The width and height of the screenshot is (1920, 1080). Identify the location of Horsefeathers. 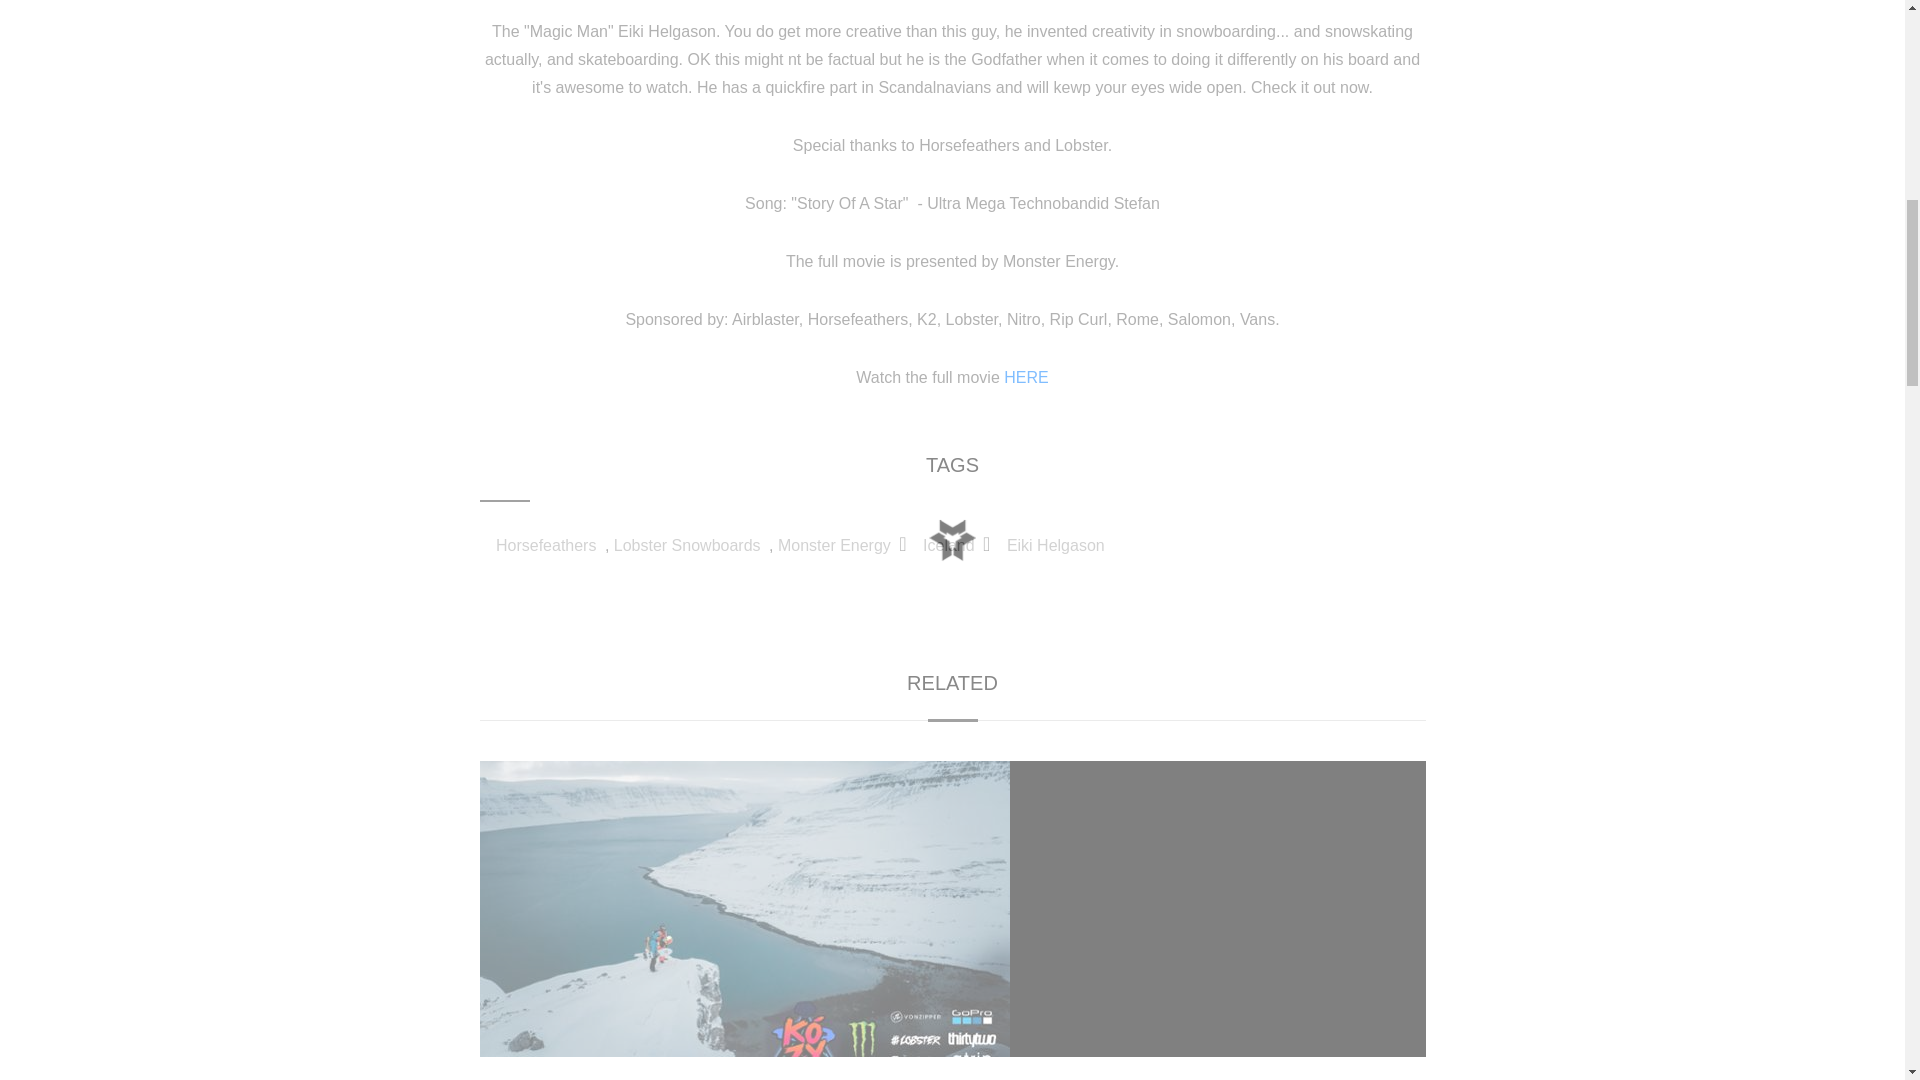
(546, 545).